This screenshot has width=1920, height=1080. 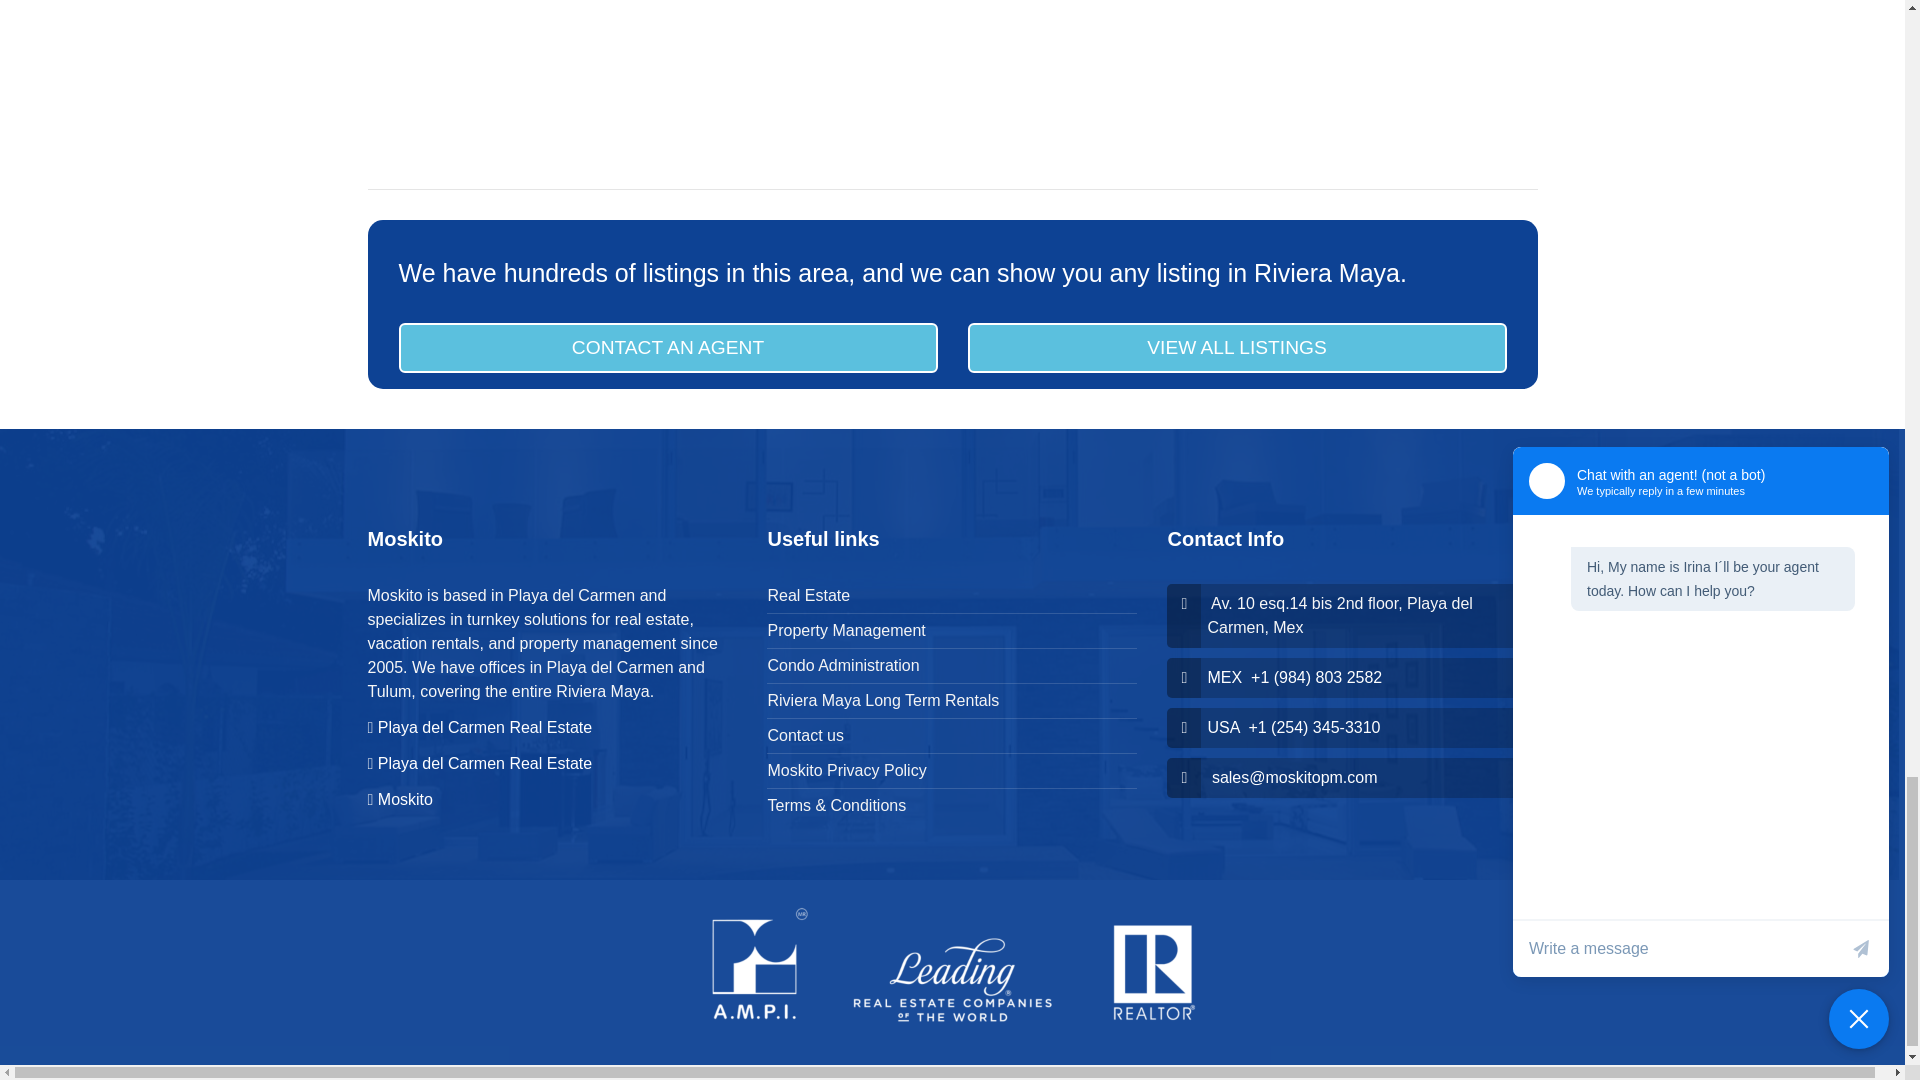 I want to click on Form 0, so click(x=1244, y=79).